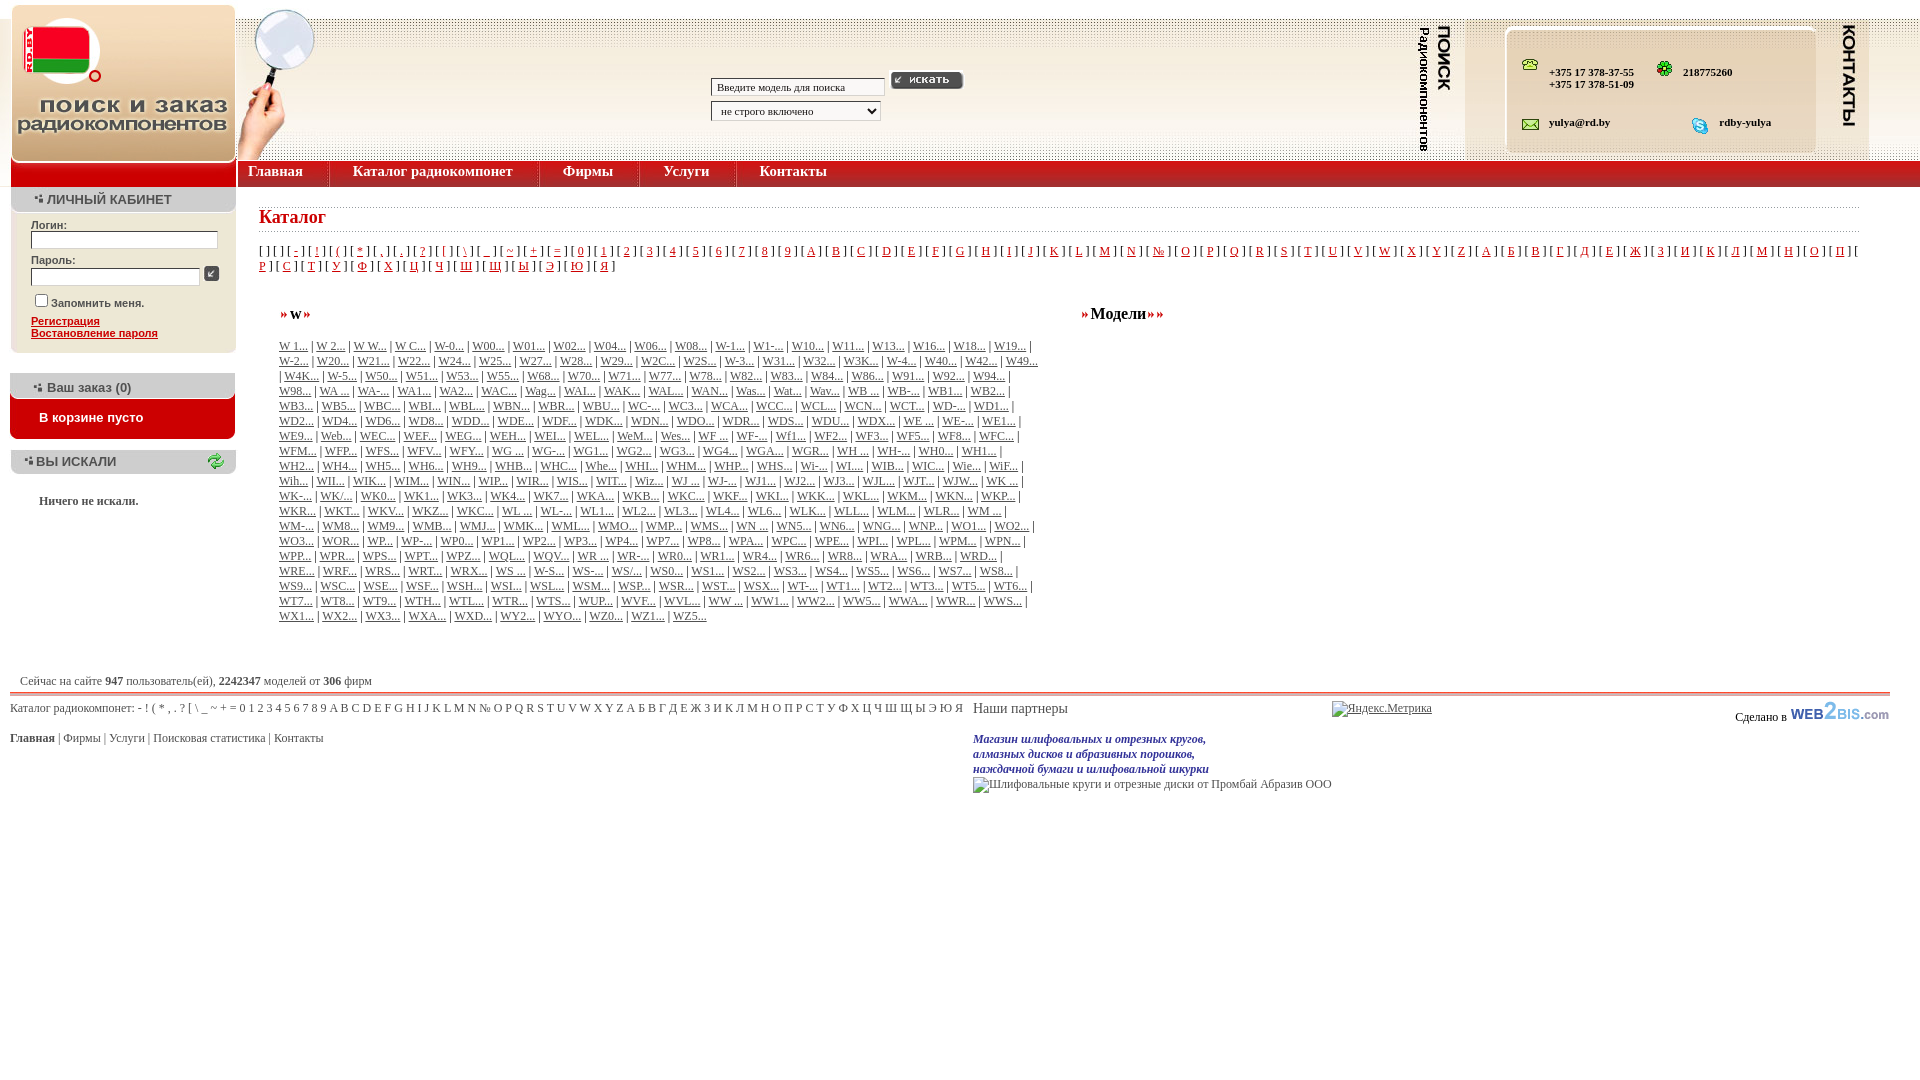 The image size is (1920, 1080). What do you see at coordinates (422, 496) in the screenshot?
I see `WK1...` at bounding box center [422, 496].